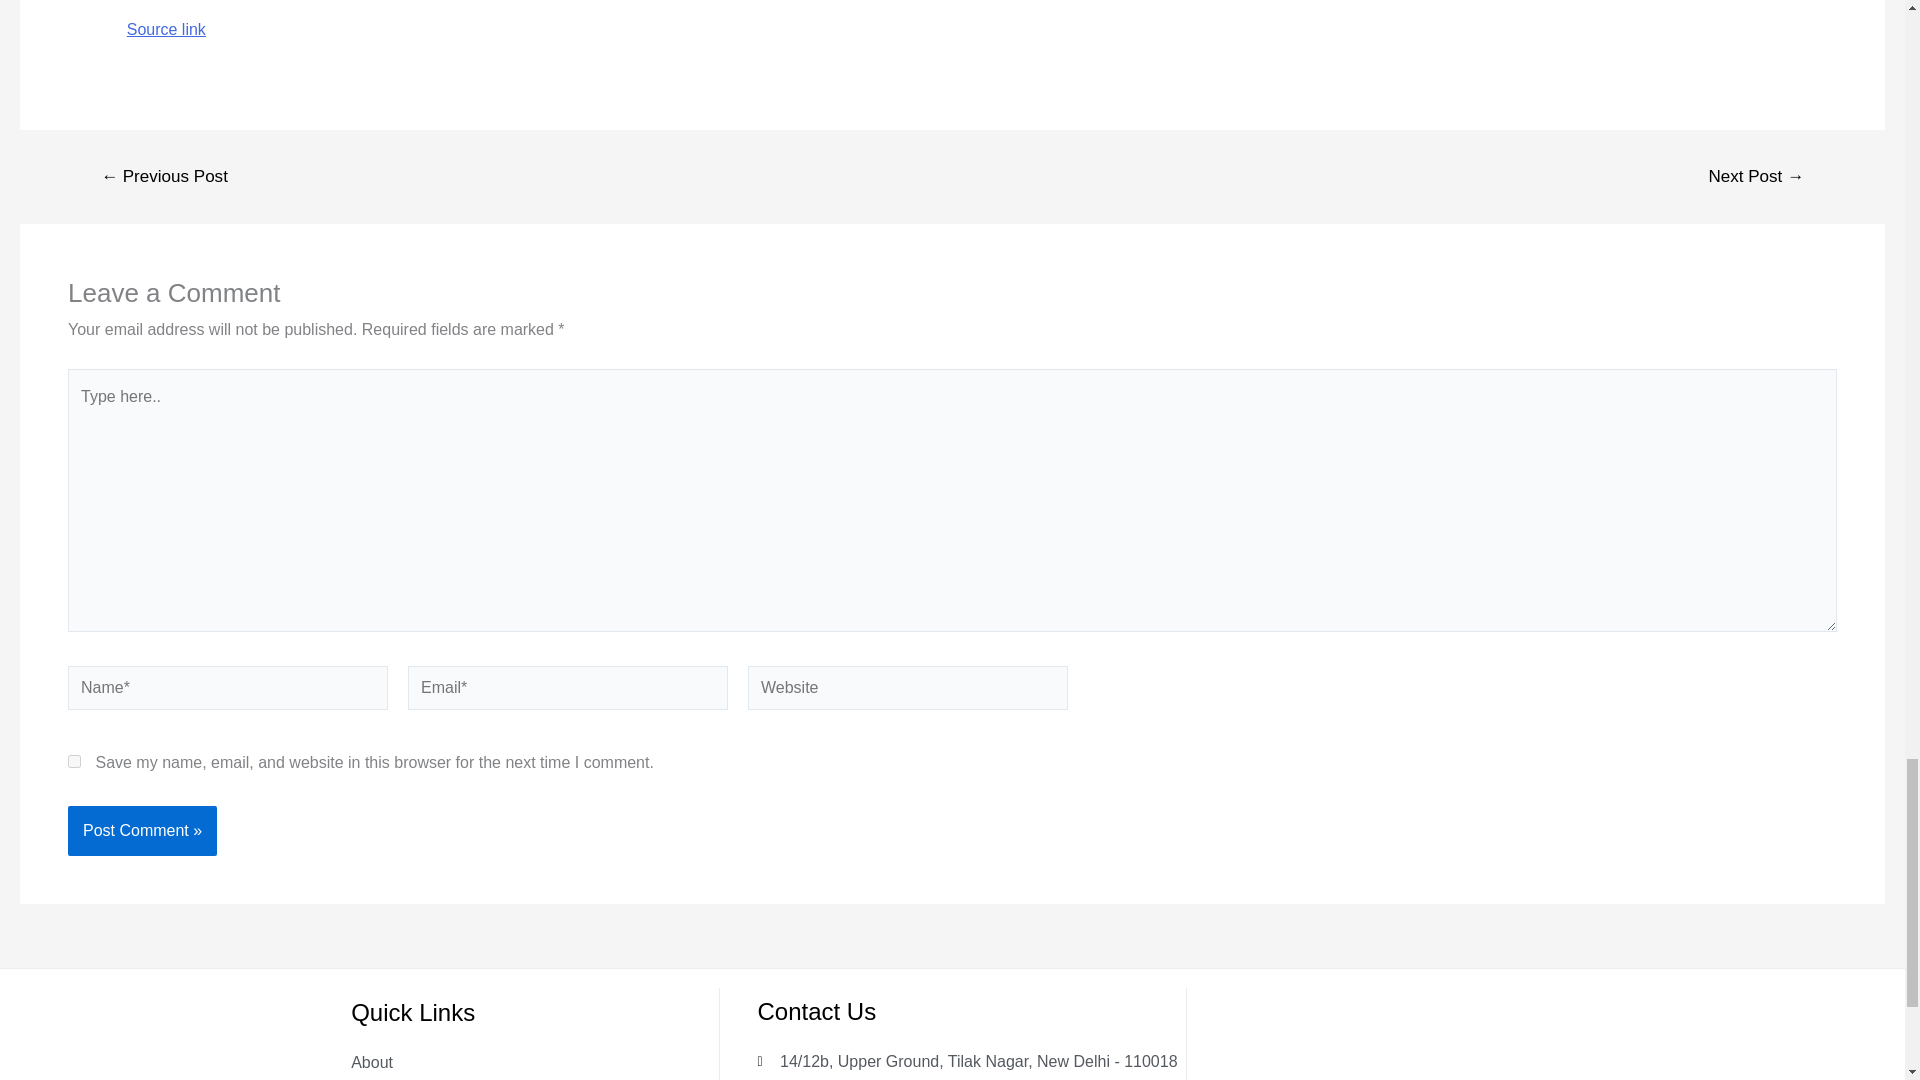 Image resolution: width=1920 pixels, height=1080 pixels. Describe the element at coordinates (74, 760) in the screenshot. I see `yes` at that location.